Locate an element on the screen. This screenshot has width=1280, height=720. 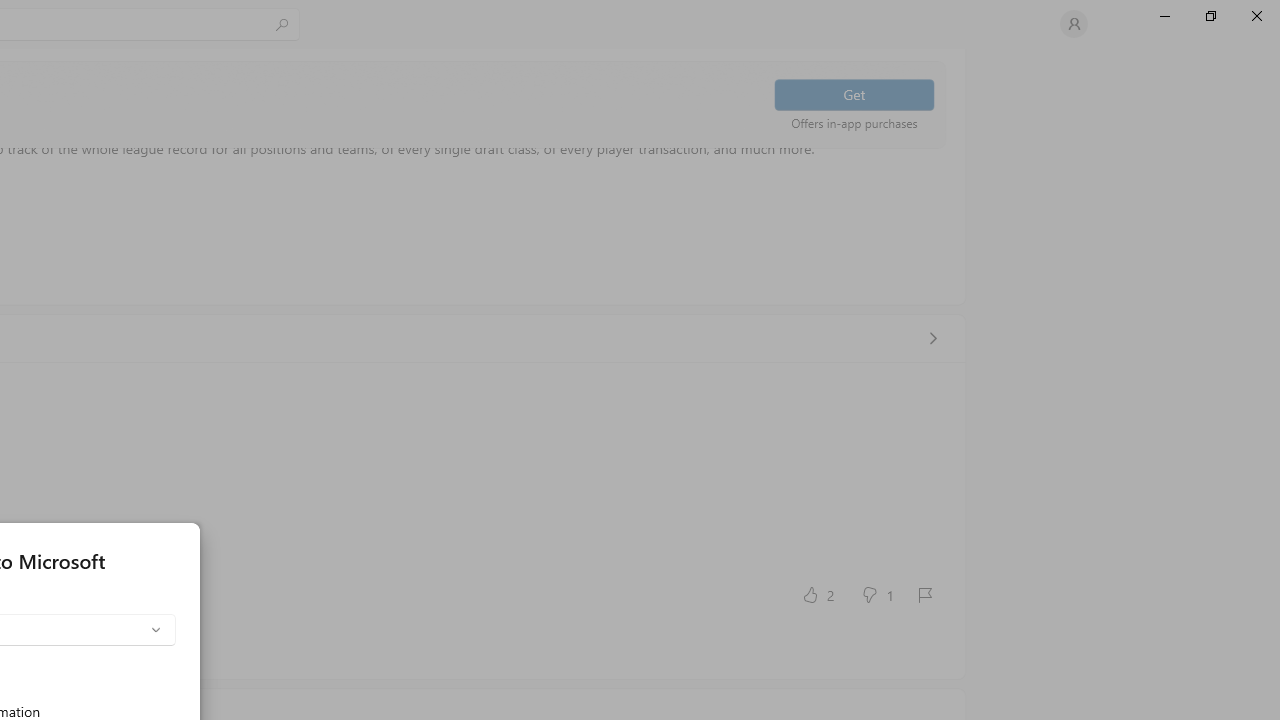
Report review is located at coordinates (924, 594).